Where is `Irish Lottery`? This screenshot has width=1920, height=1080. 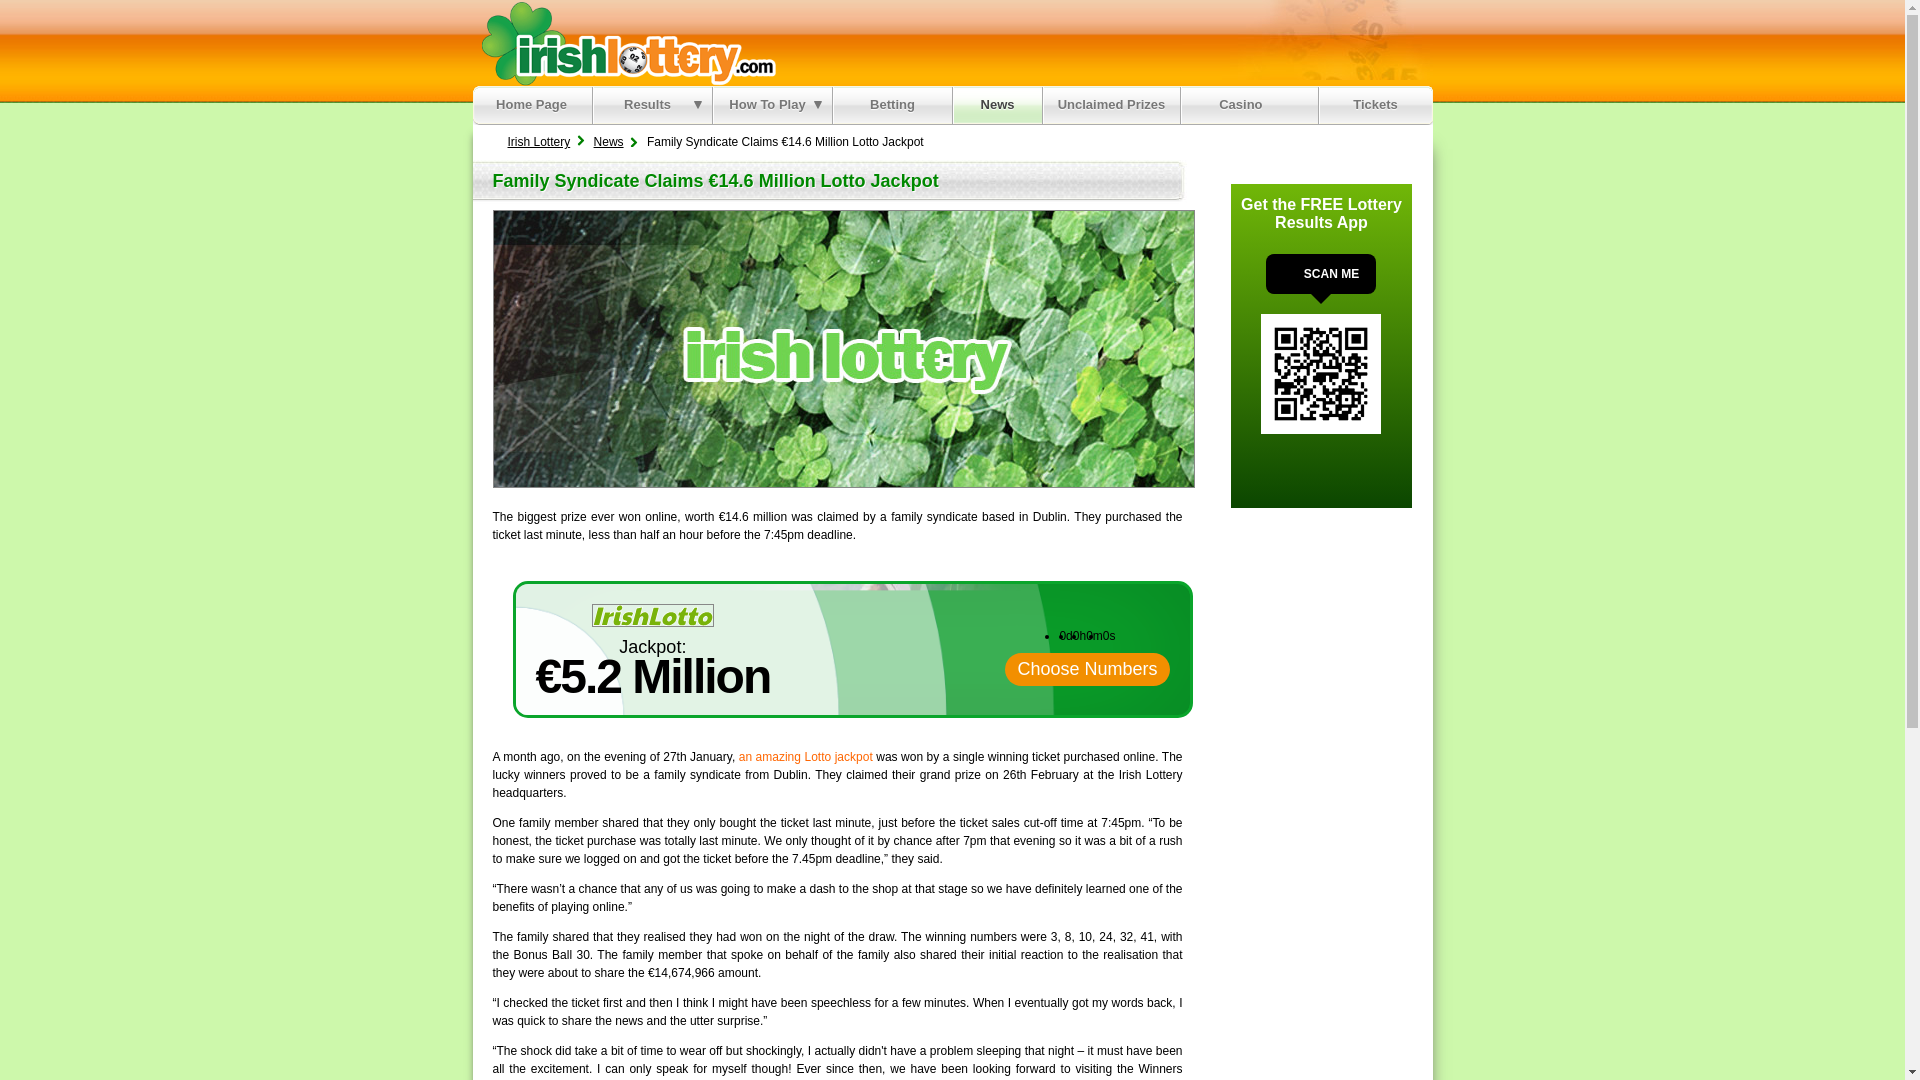
Irish Lottery is located at coordinates (624, 43).